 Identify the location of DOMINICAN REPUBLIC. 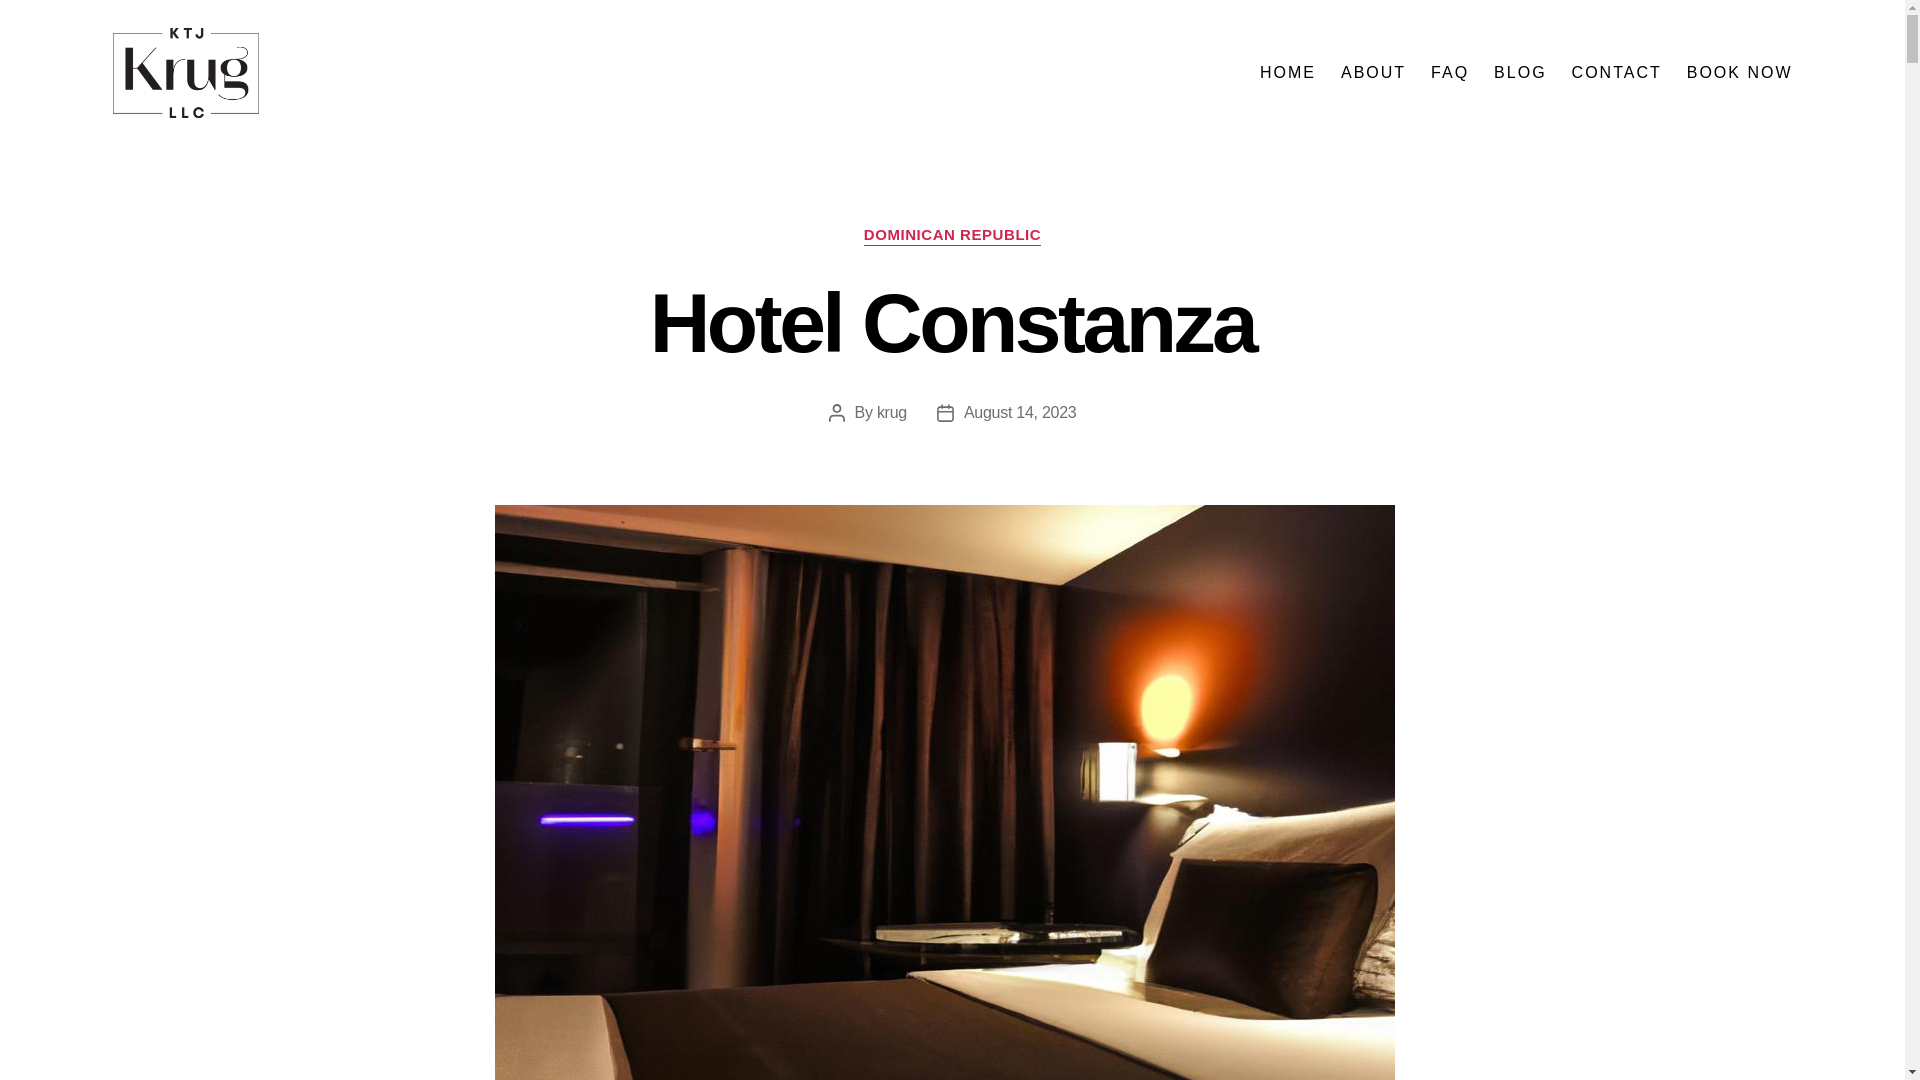
(952, 236).